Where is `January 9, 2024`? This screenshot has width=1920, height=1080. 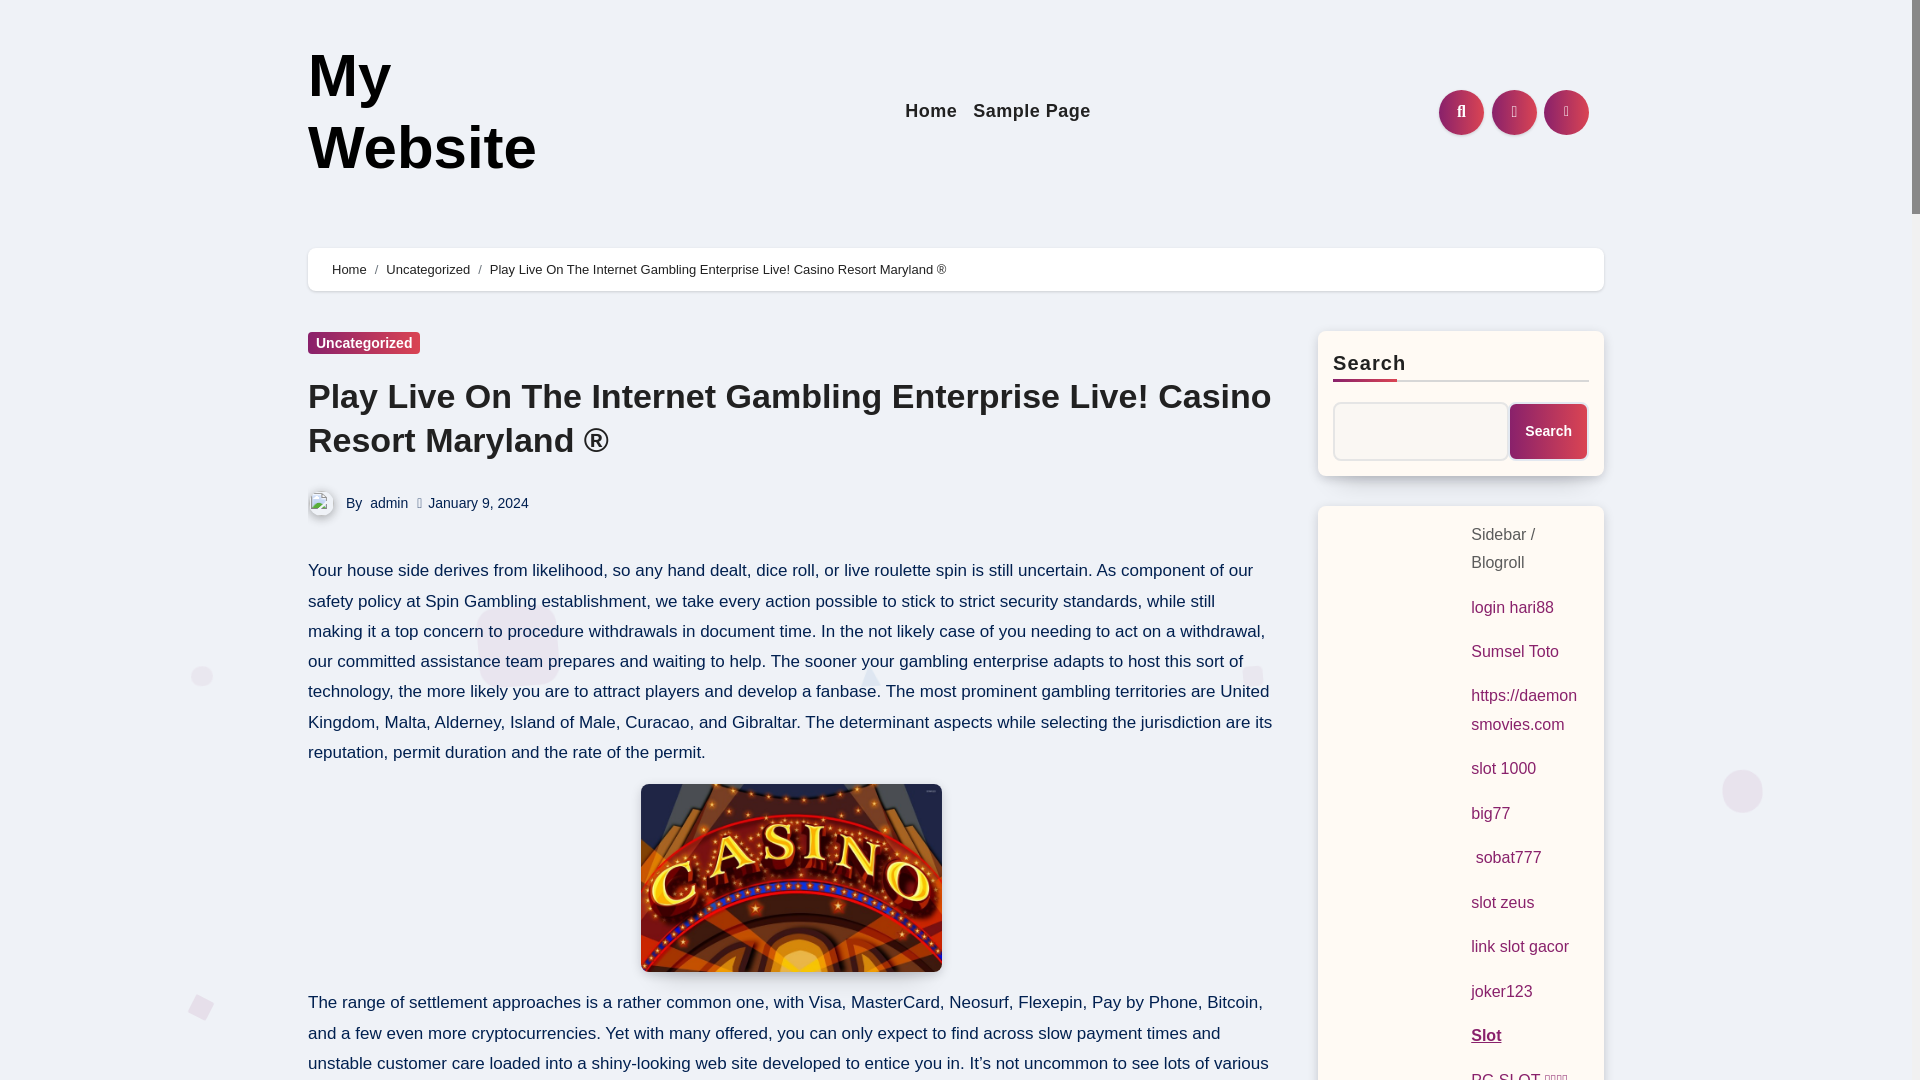 January 9, 2024 is located at coordinates (478, 501).